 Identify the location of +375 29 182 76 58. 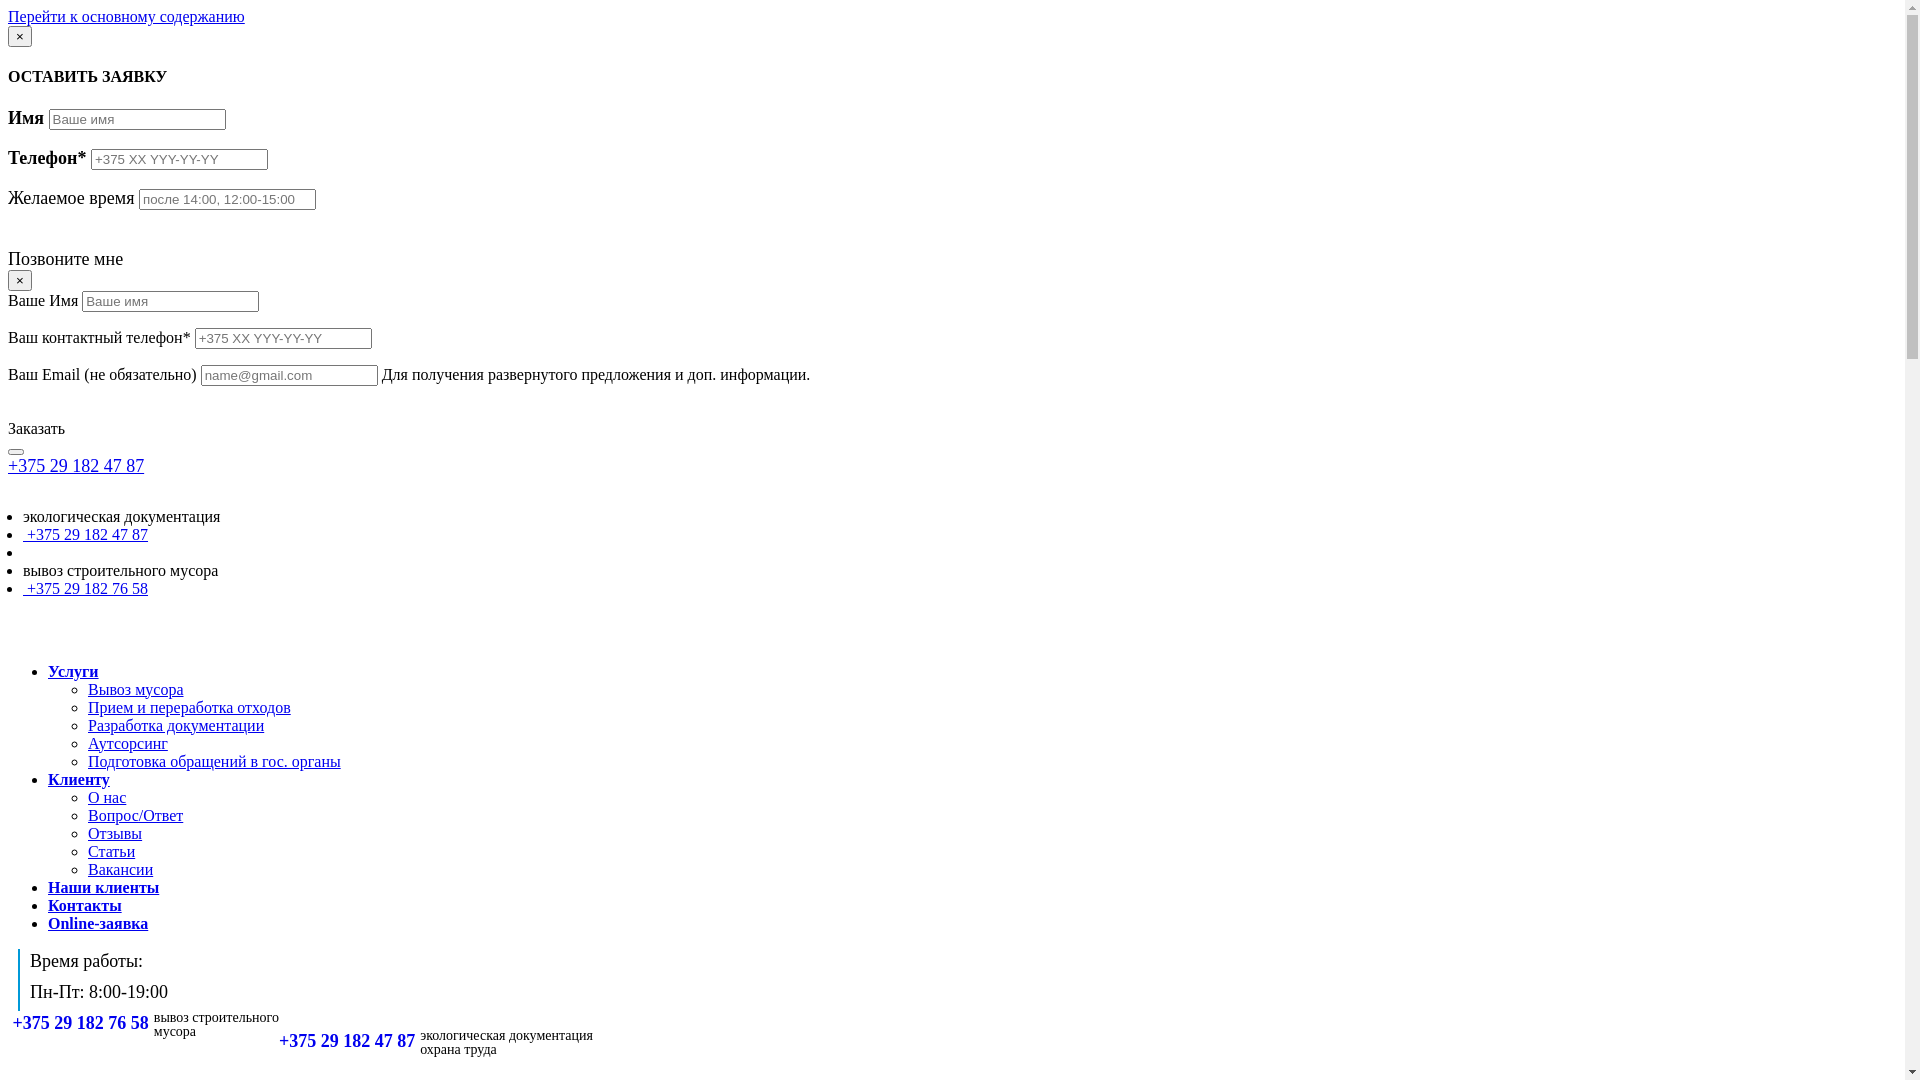
(86, 588).